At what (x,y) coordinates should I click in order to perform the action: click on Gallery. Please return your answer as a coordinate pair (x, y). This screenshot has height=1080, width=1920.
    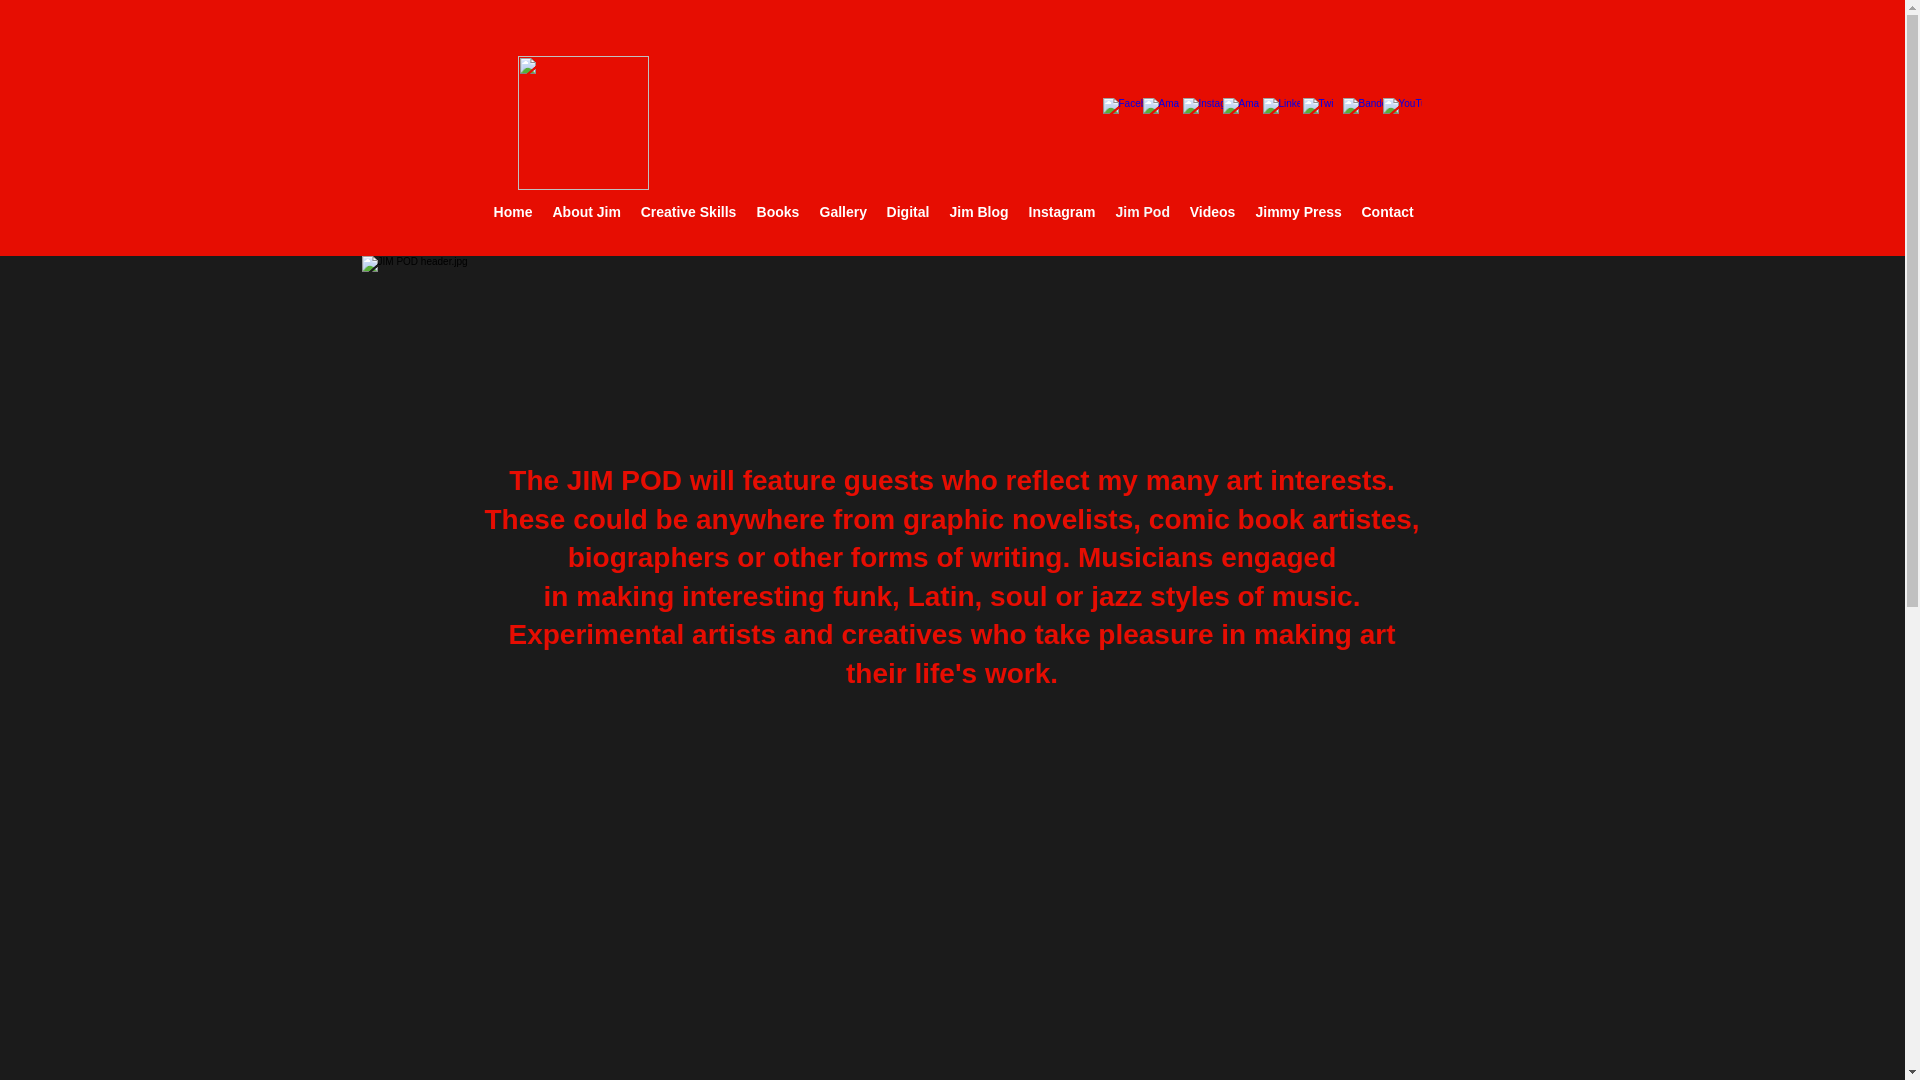
    Looking at the image, I should click on (844, 211).